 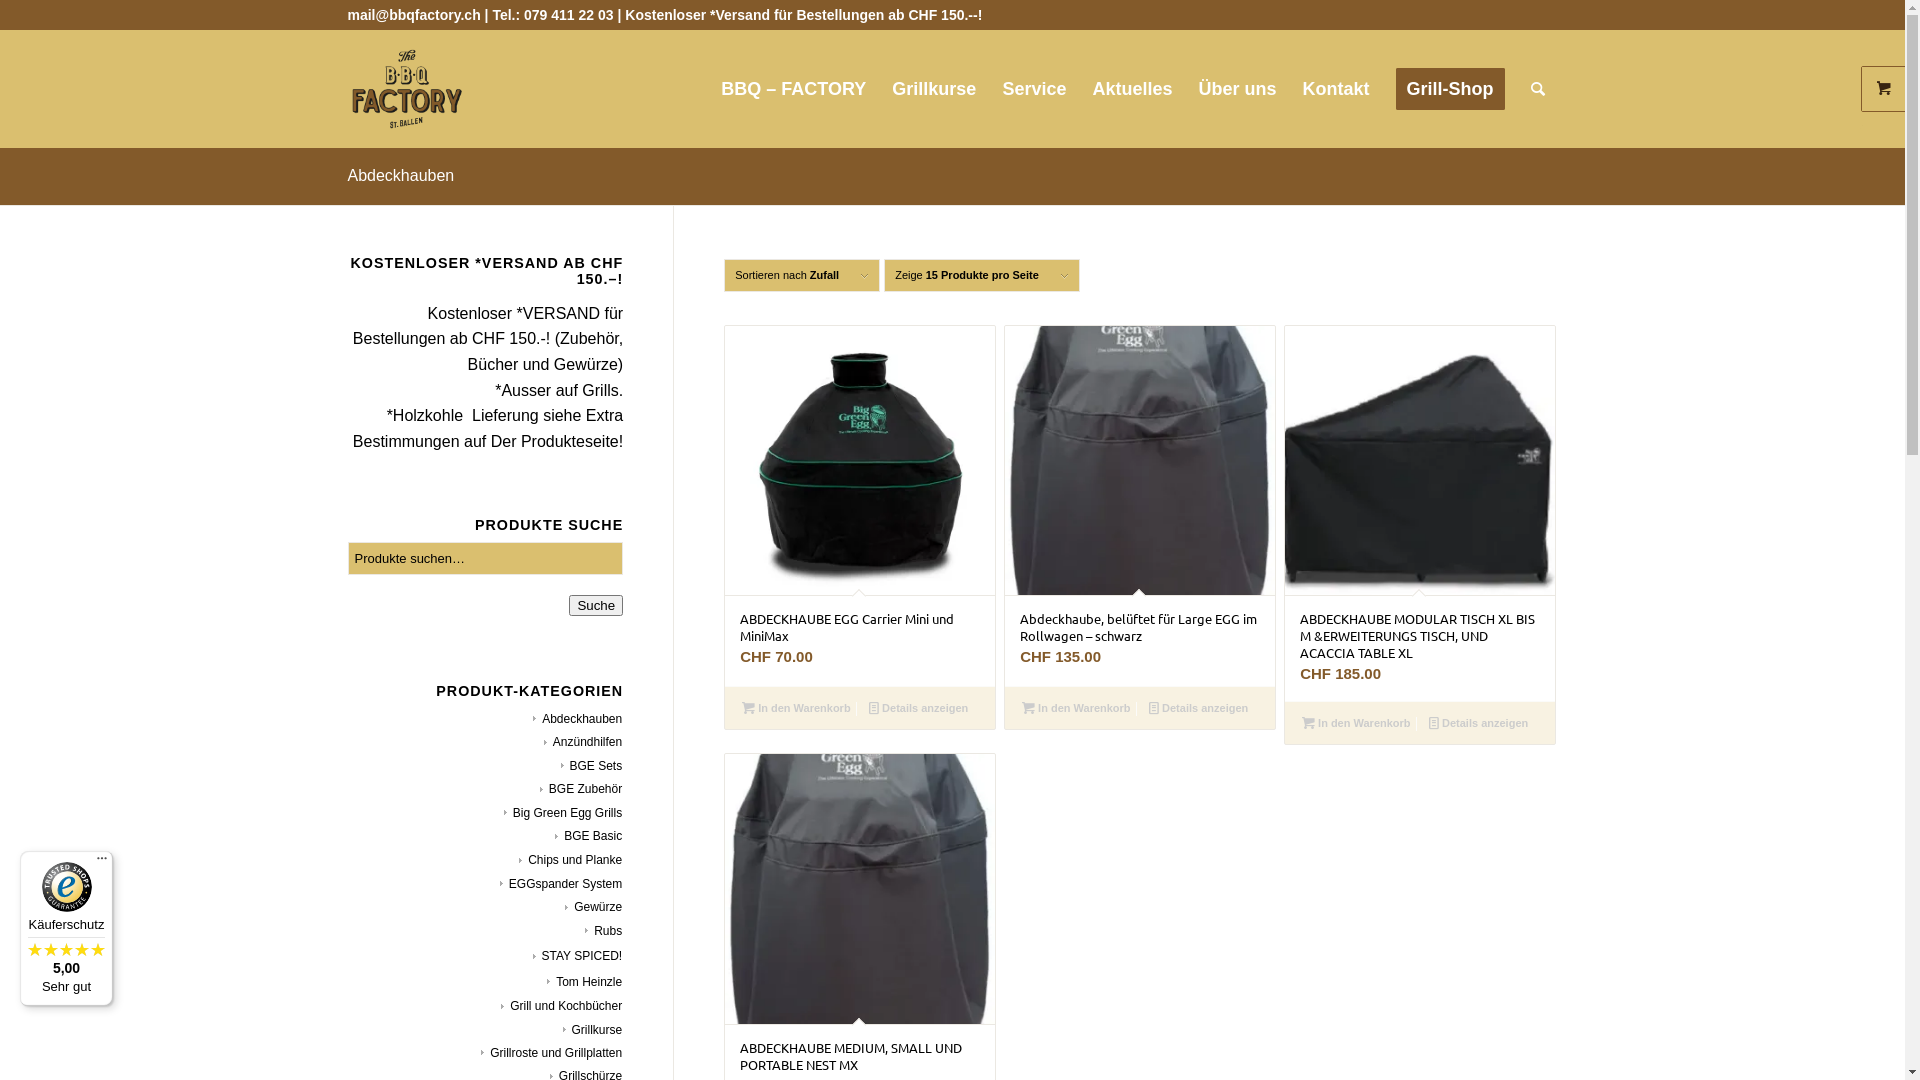 I want to click on EGGspander System, so click(x=561, y=884).